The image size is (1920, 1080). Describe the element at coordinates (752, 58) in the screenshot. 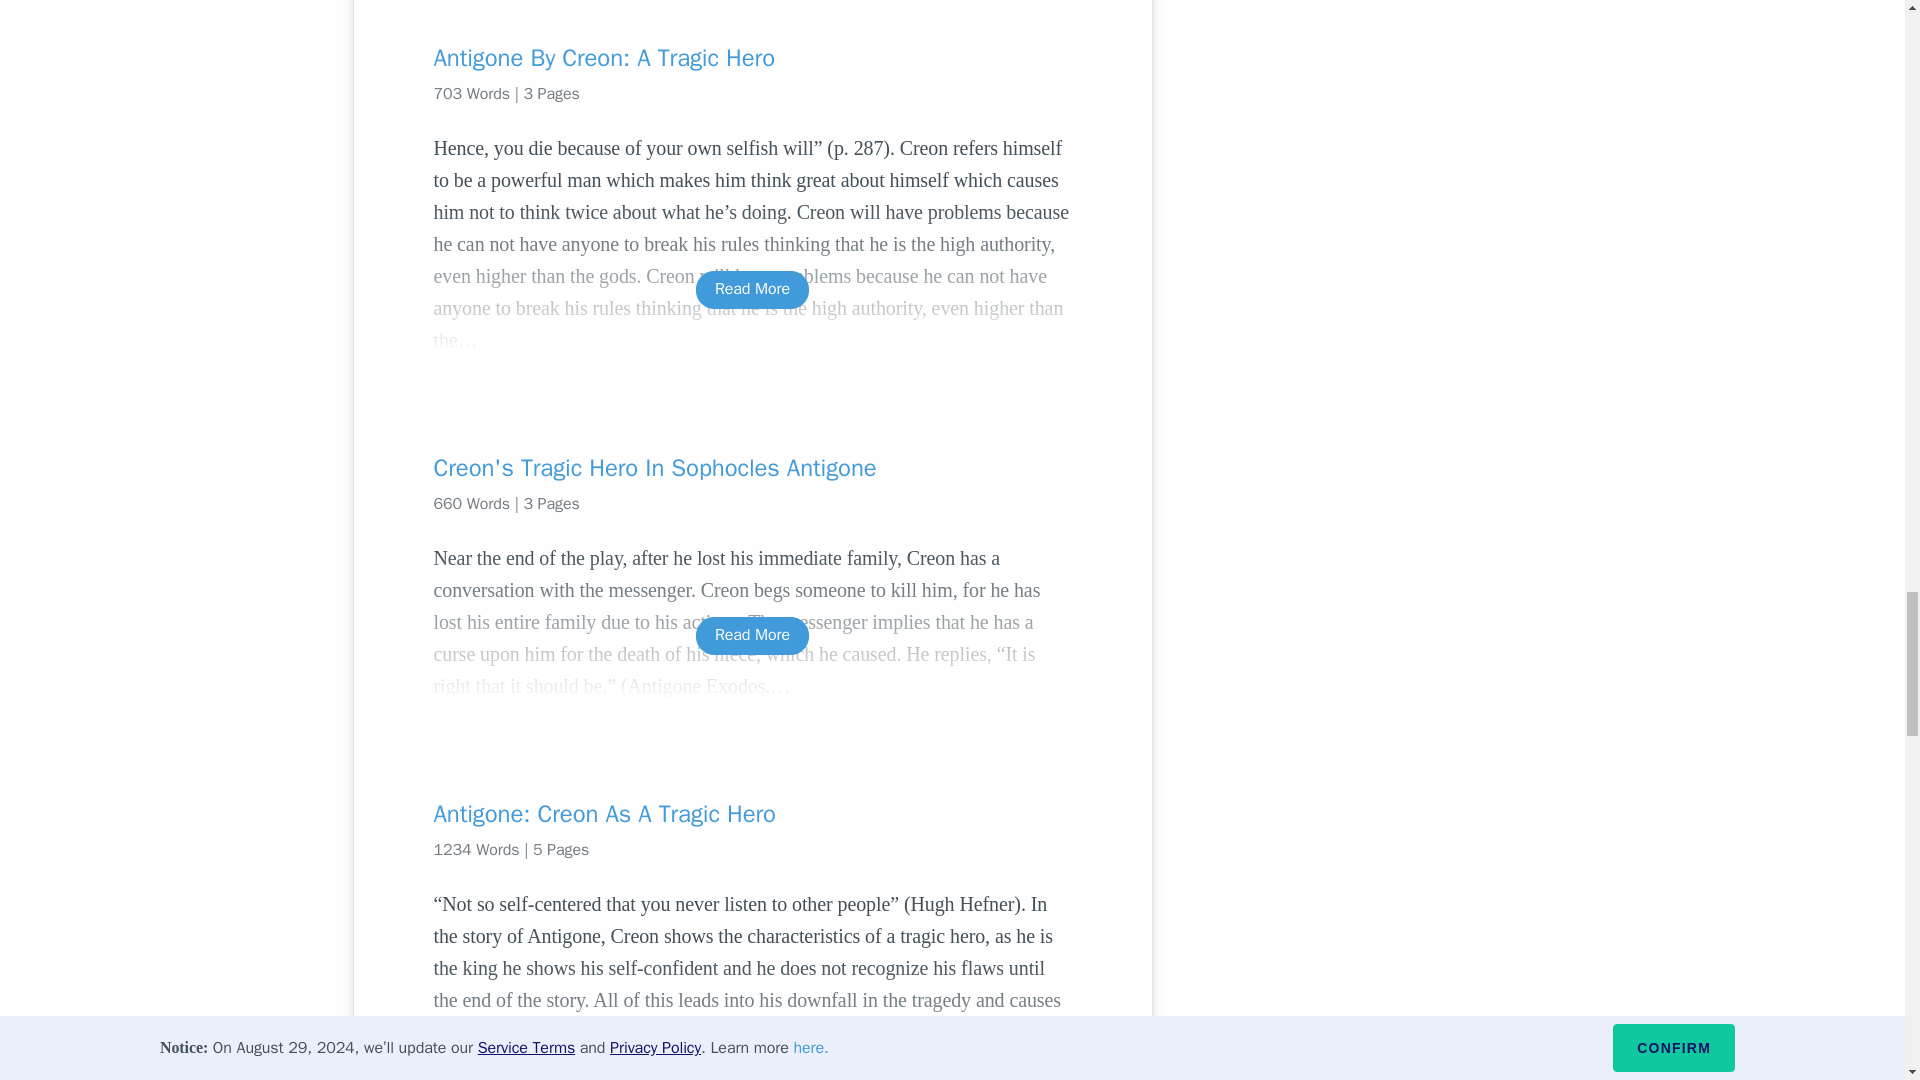

I see `Antigone By Creon: A Tragic Hero` at that location.